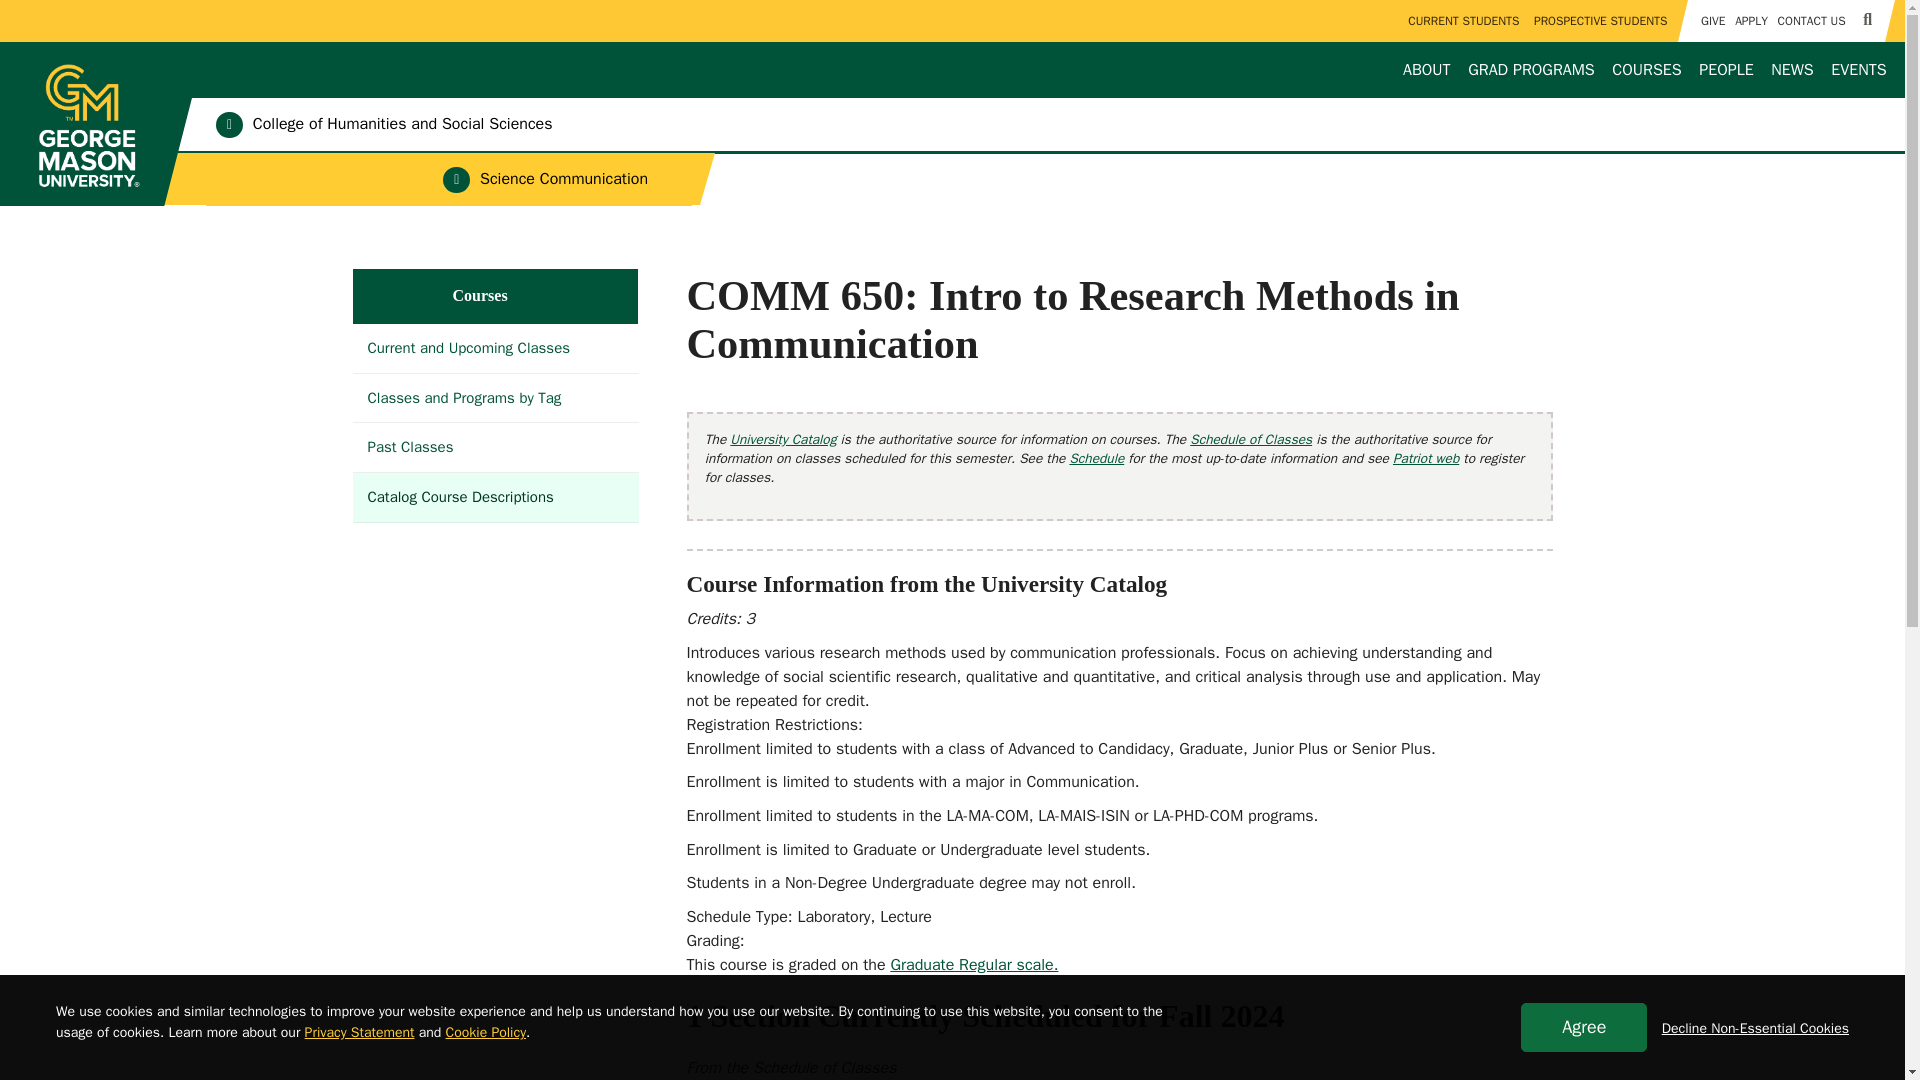  Describe the element at coordinates (1464, 21) in the screenshot. I see `Current Students` at that location.